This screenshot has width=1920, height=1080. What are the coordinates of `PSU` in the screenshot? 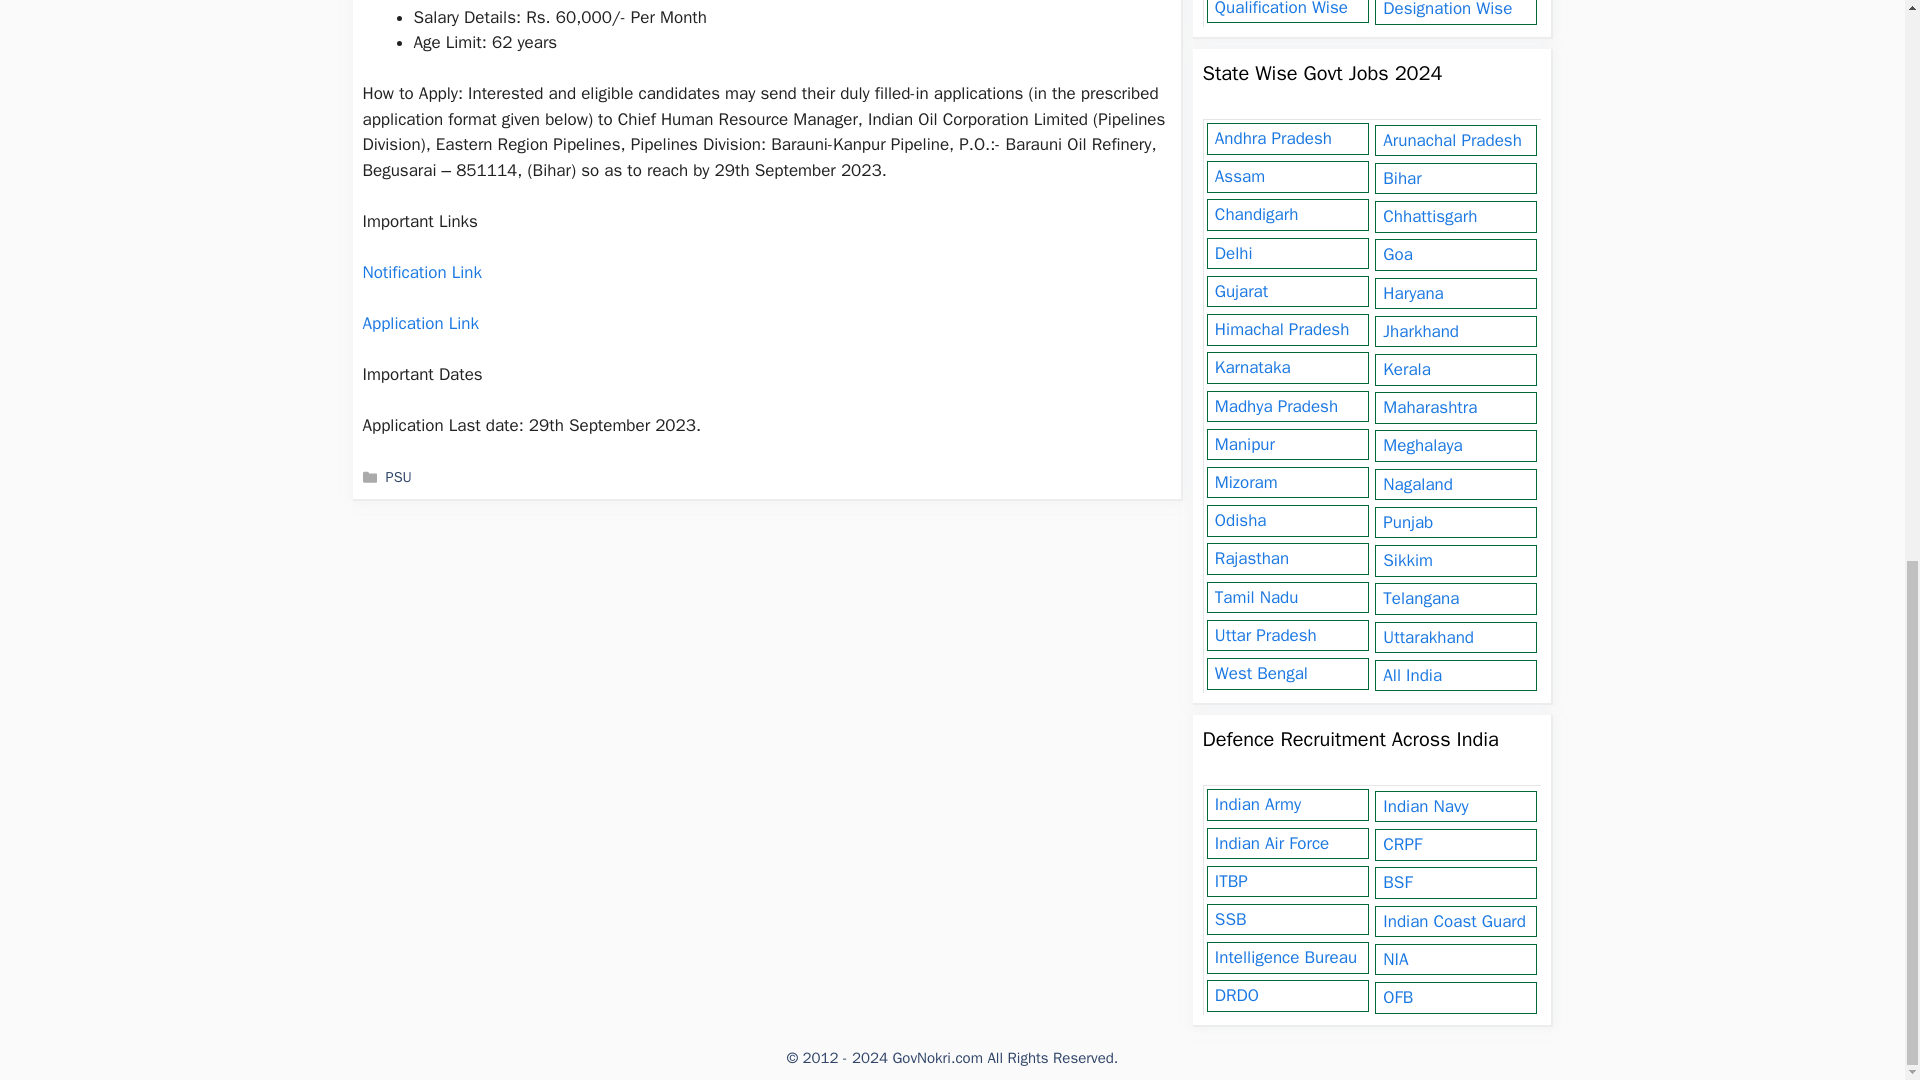 It's located at (398, 476).